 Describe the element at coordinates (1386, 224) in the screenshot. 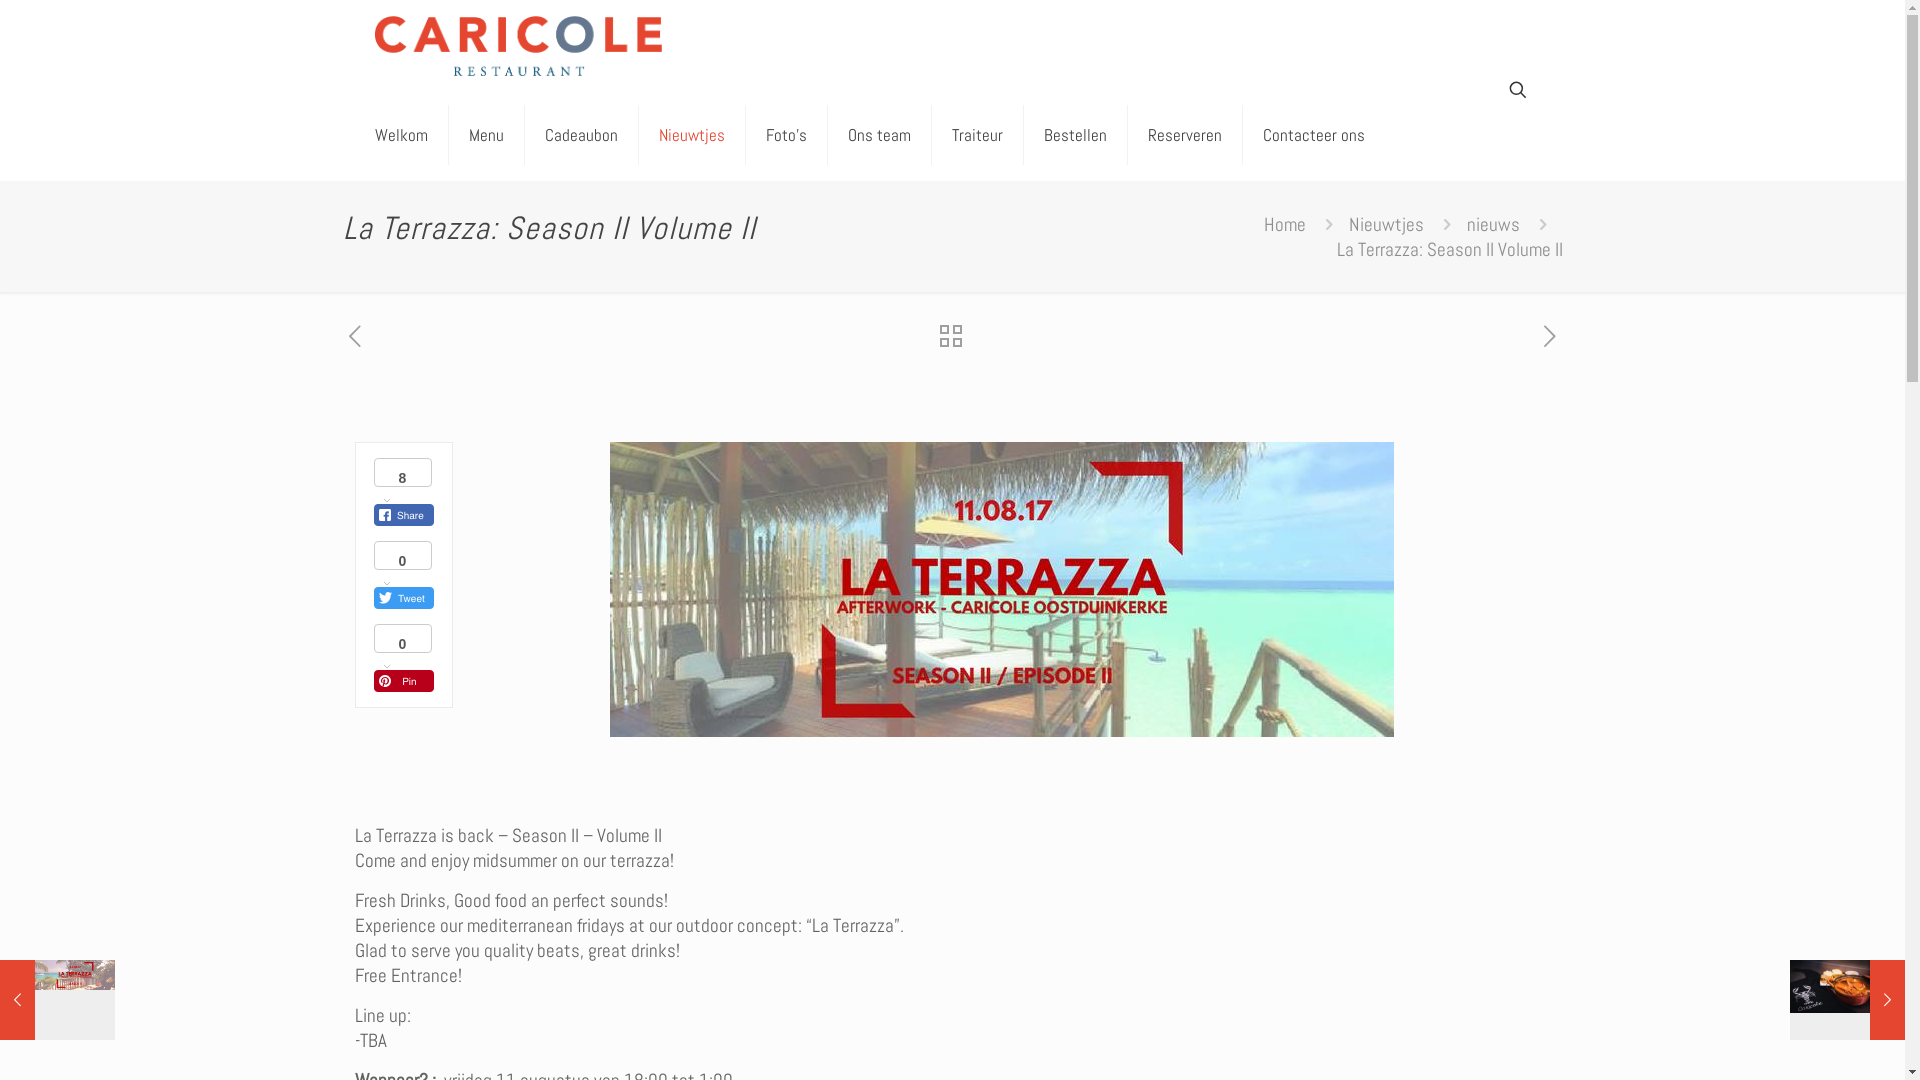

I see `Nieuwtjes` at that location.